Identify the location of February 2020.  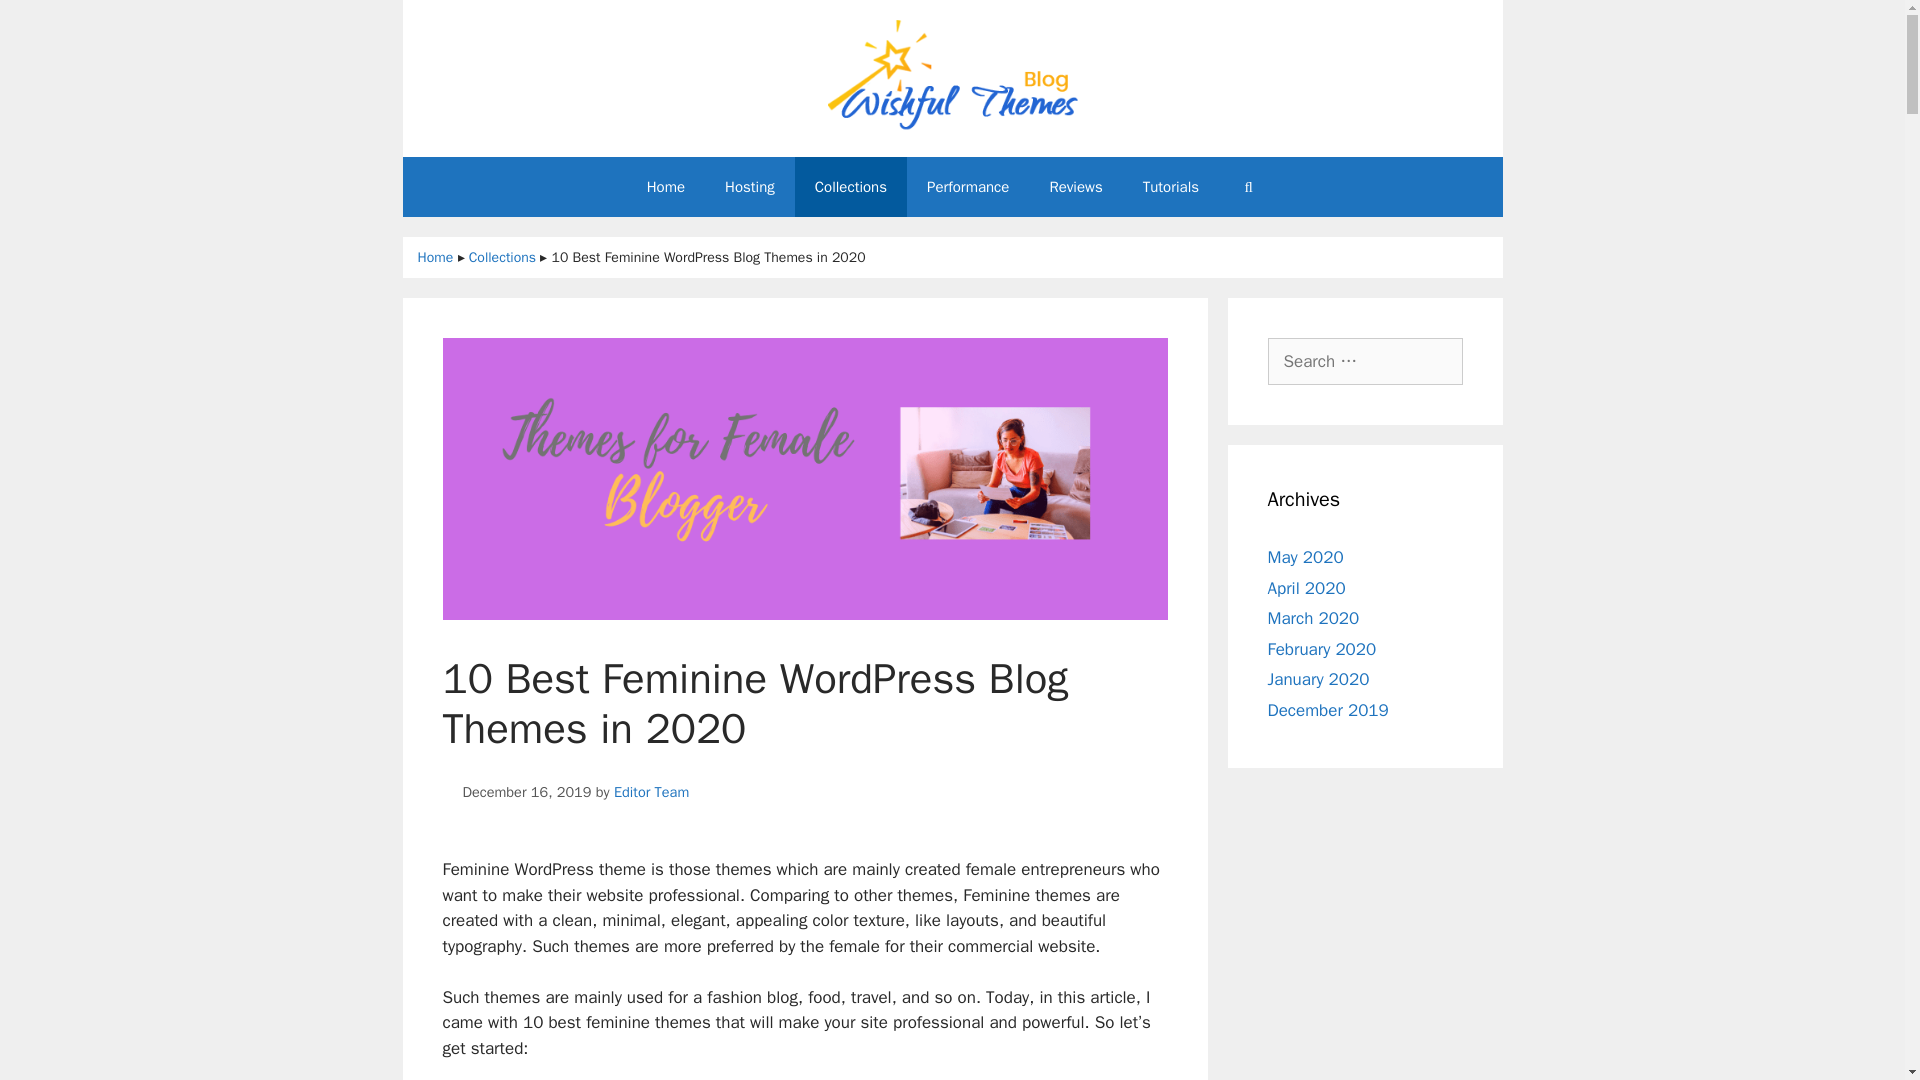
(1322, 649).